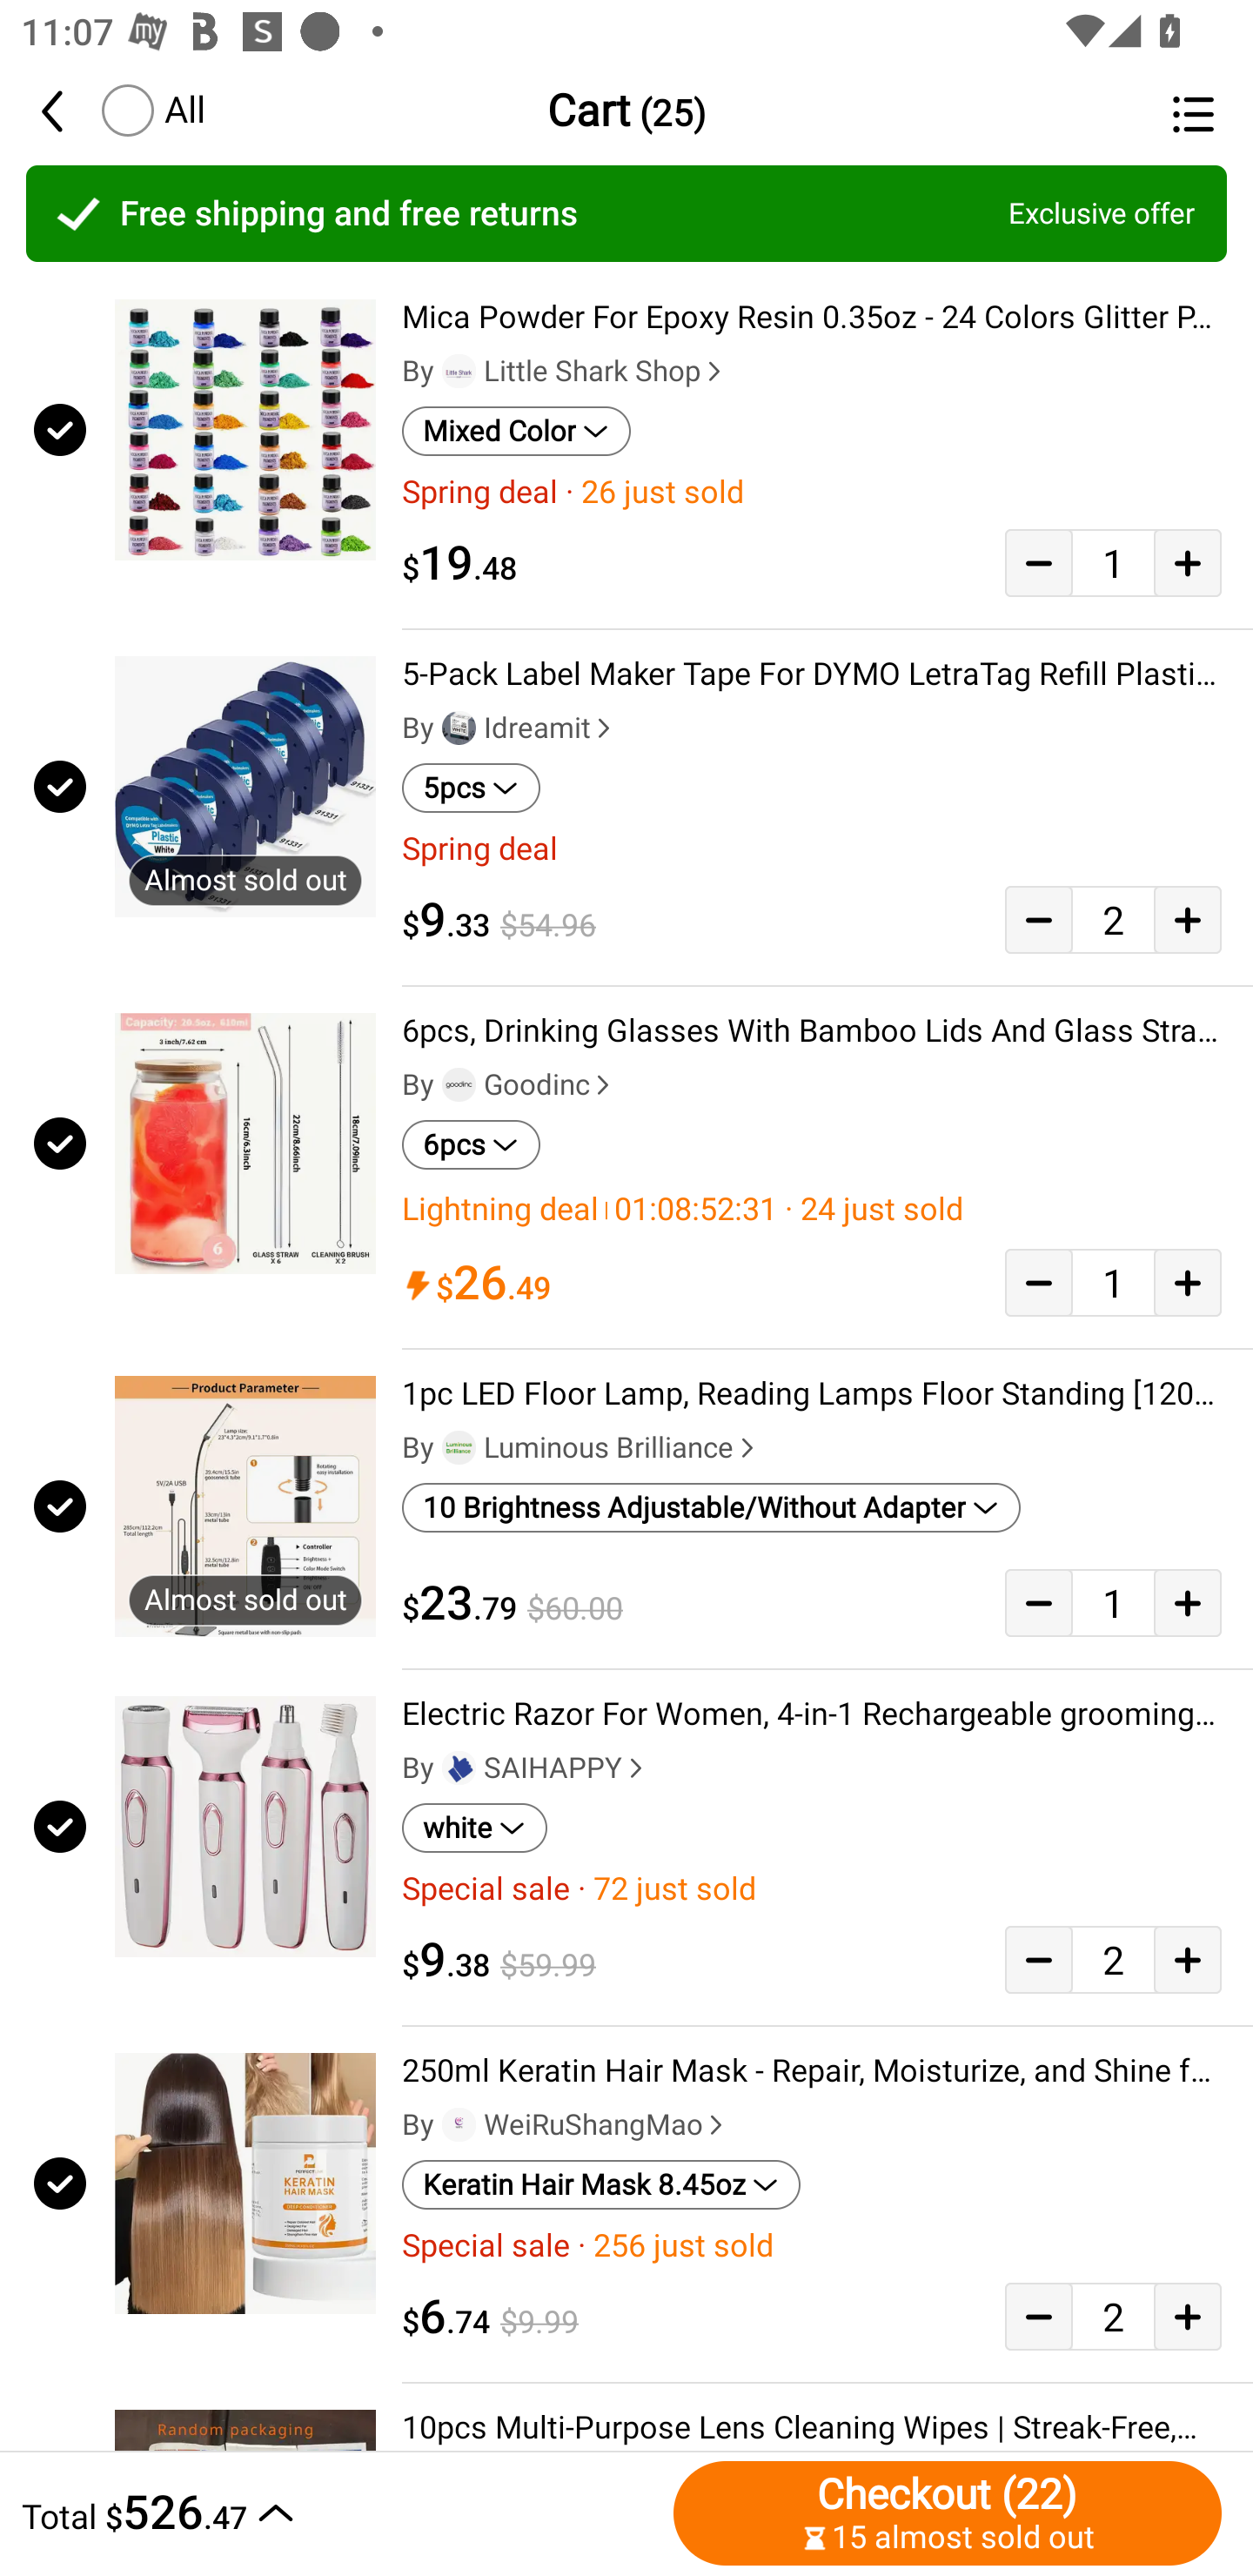  What do you see at coordinates (1113, 2315) in the screenshot?
I see `2` at bounding box center [1113, 2315].